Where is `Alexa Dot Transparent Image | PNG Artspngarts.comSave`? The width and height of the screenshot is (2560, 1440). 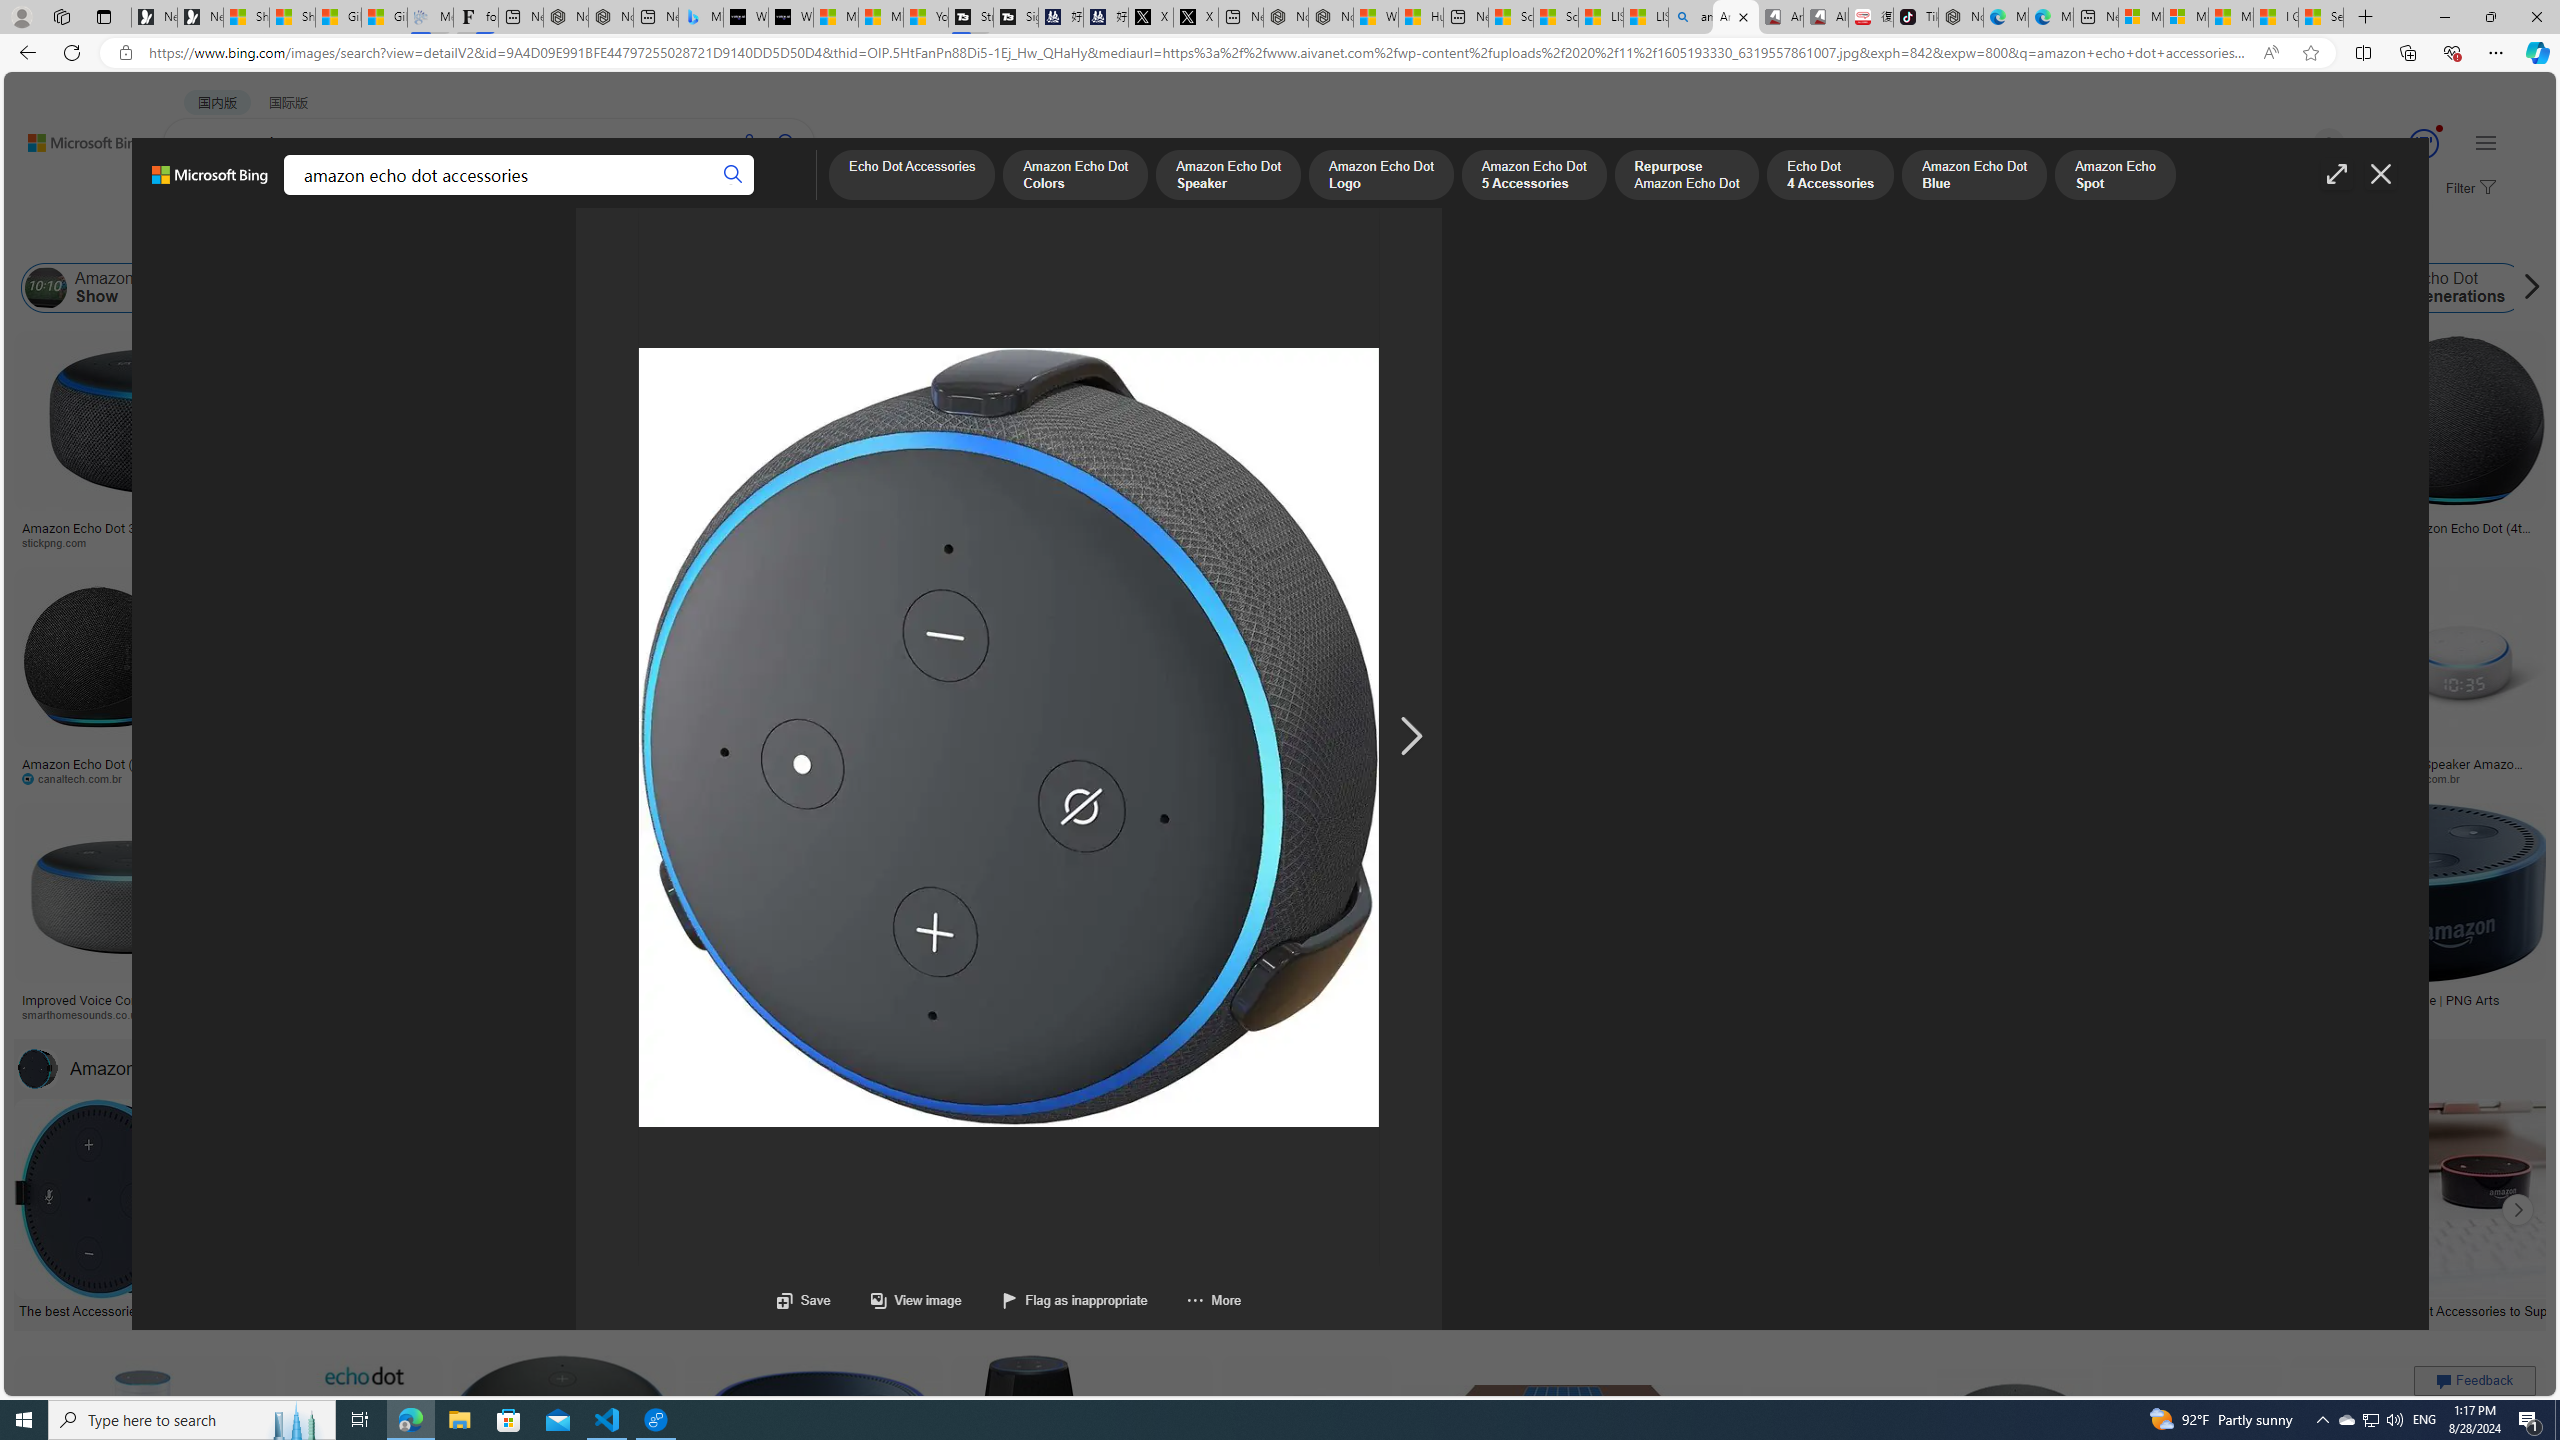 Alexa Dot Transparent Image | PNG Artspngarts.comSave is located at coordinates (2404, 917).